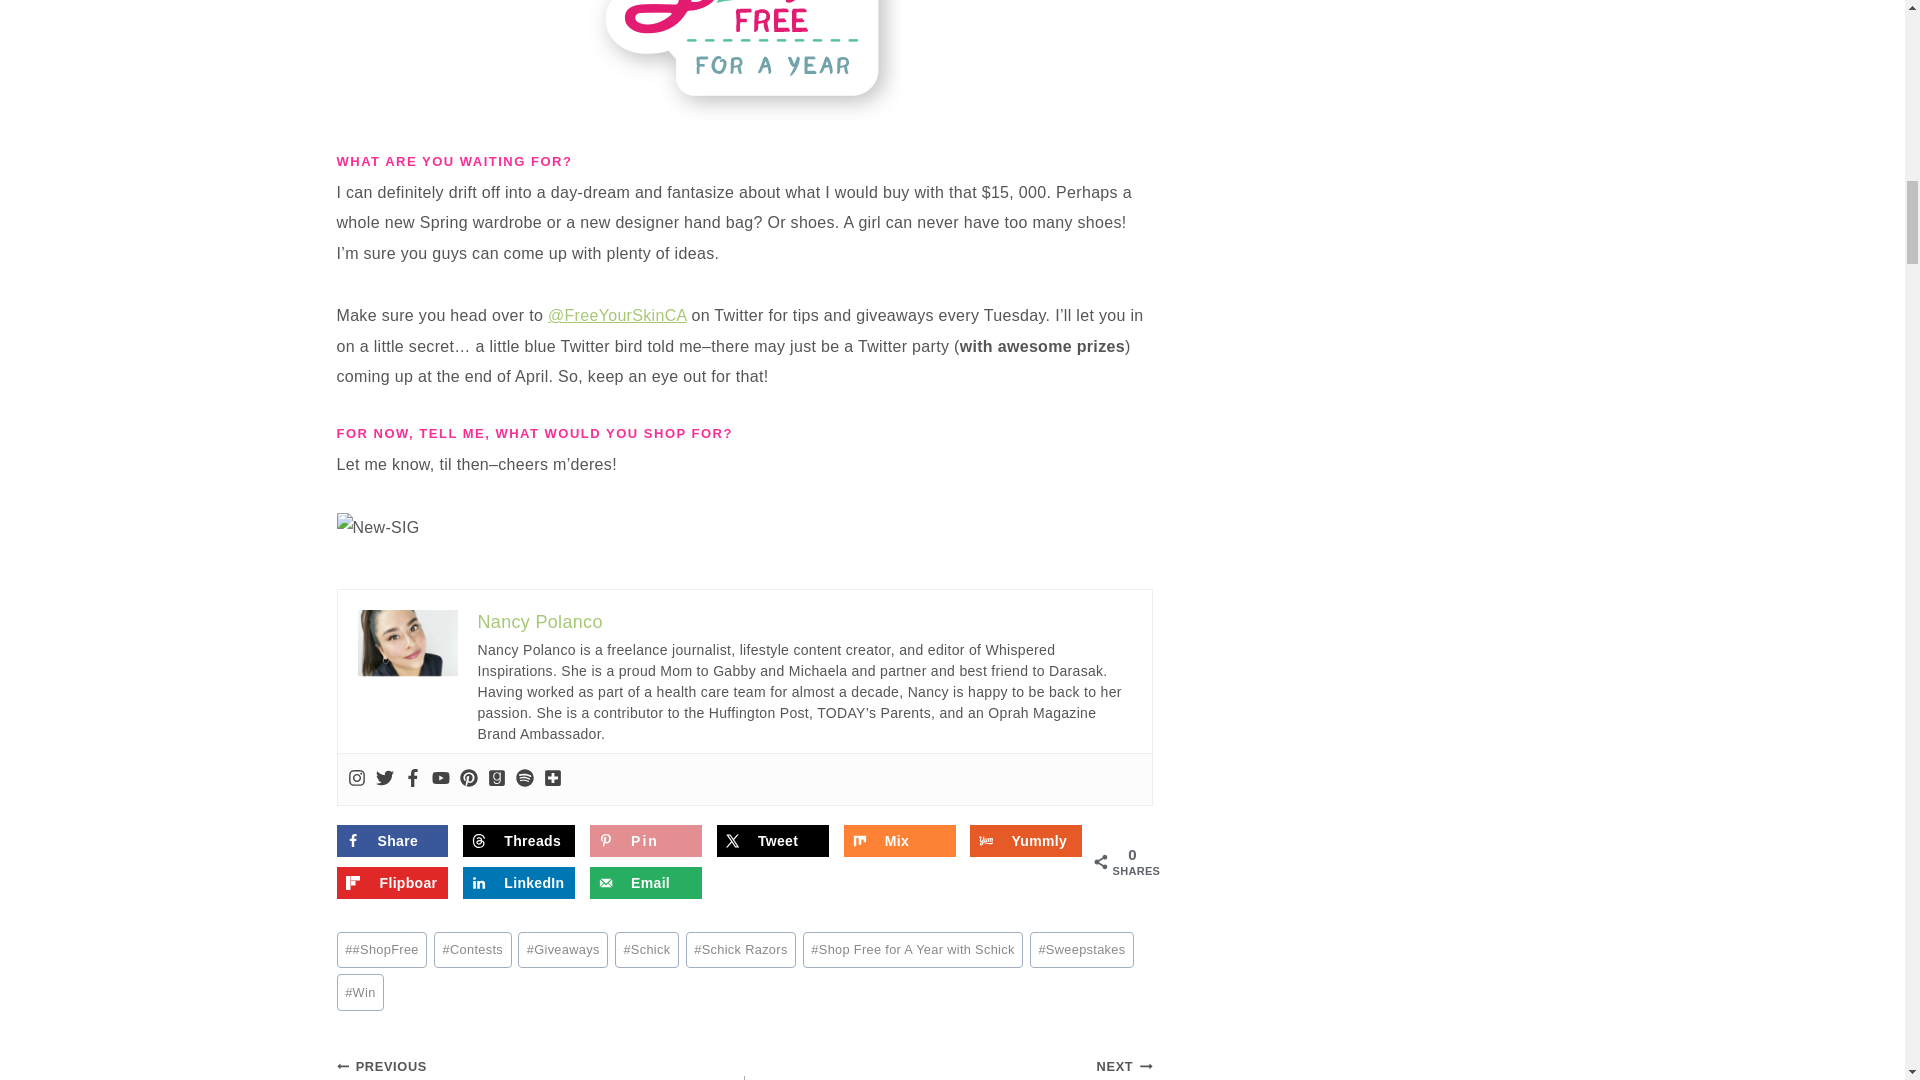  Describe the element at coordinates (1026, 841) in the screenshot. I see `Share on Yummly` at that location.